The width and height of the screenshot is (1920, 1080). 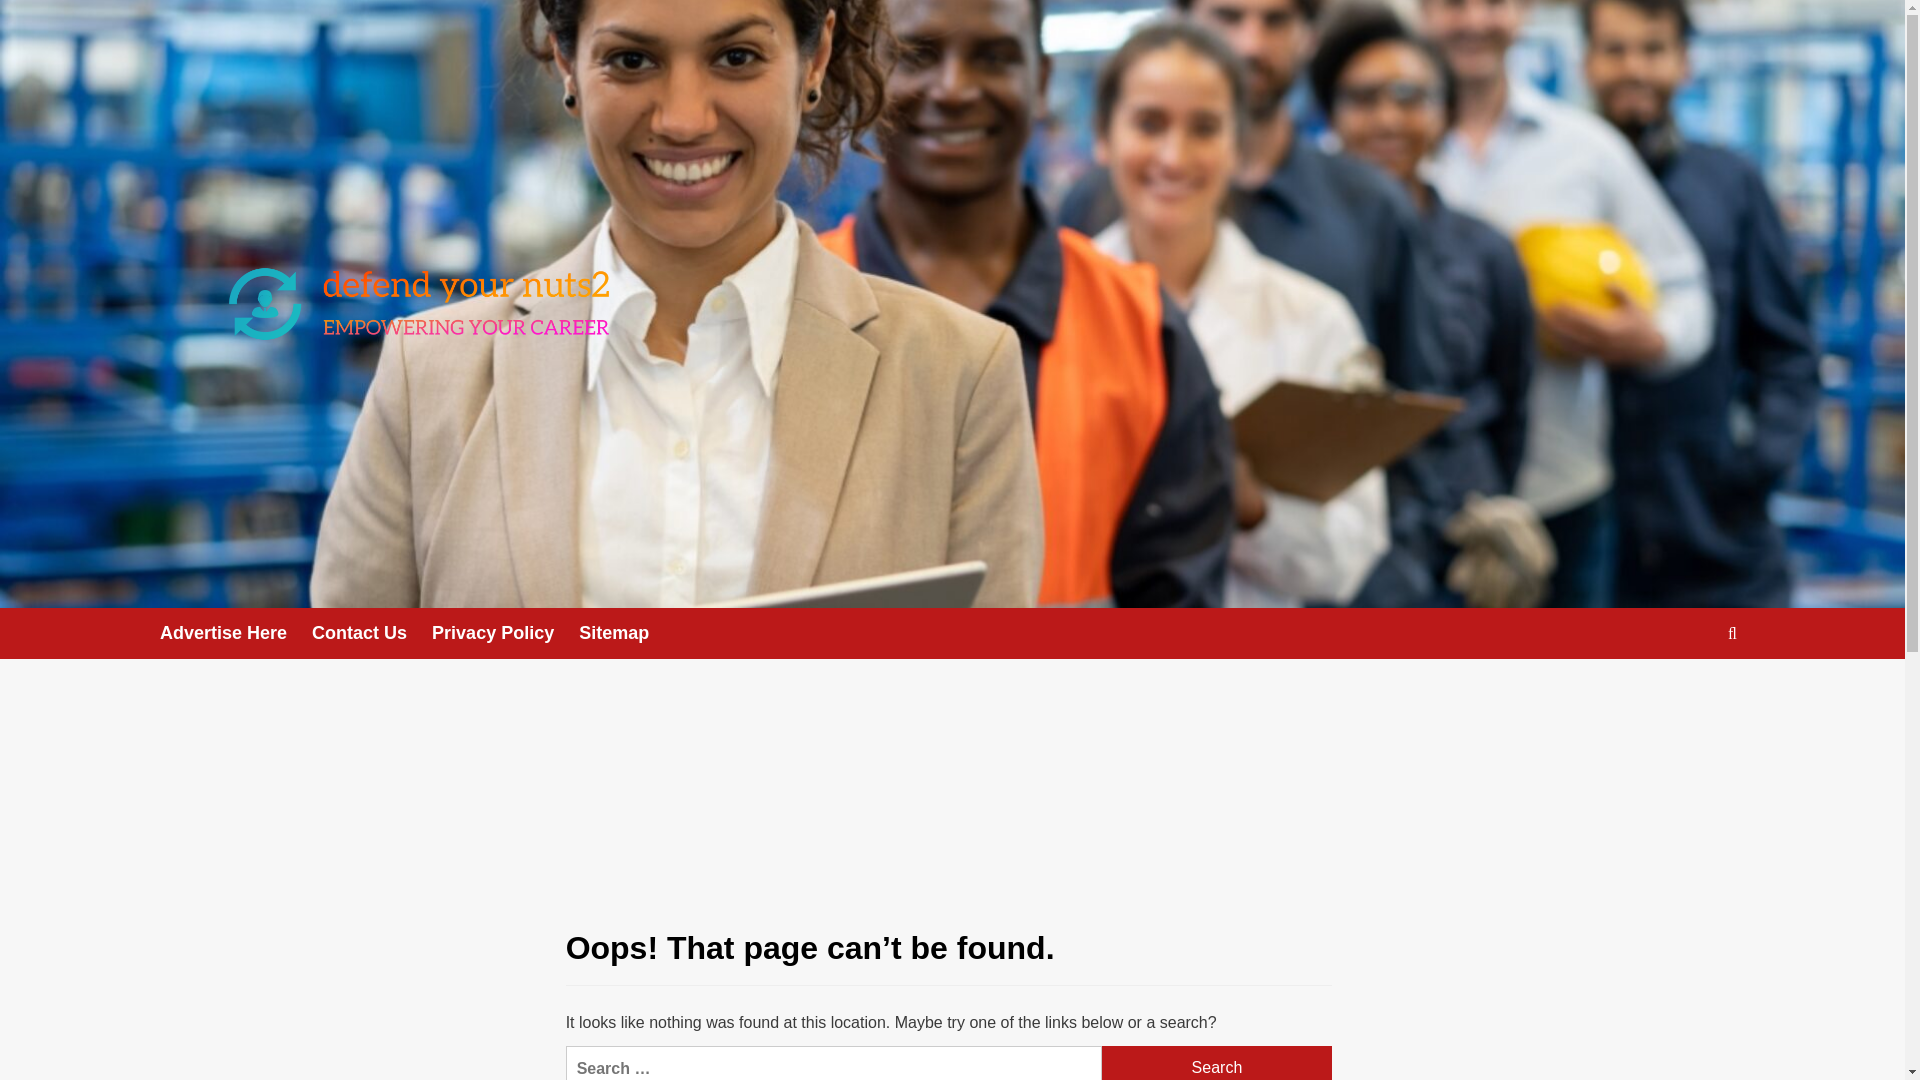 What do you see at coordinates (1686, 695) in the screenshot?
I see `Search` at bounding box center [1686, 695].